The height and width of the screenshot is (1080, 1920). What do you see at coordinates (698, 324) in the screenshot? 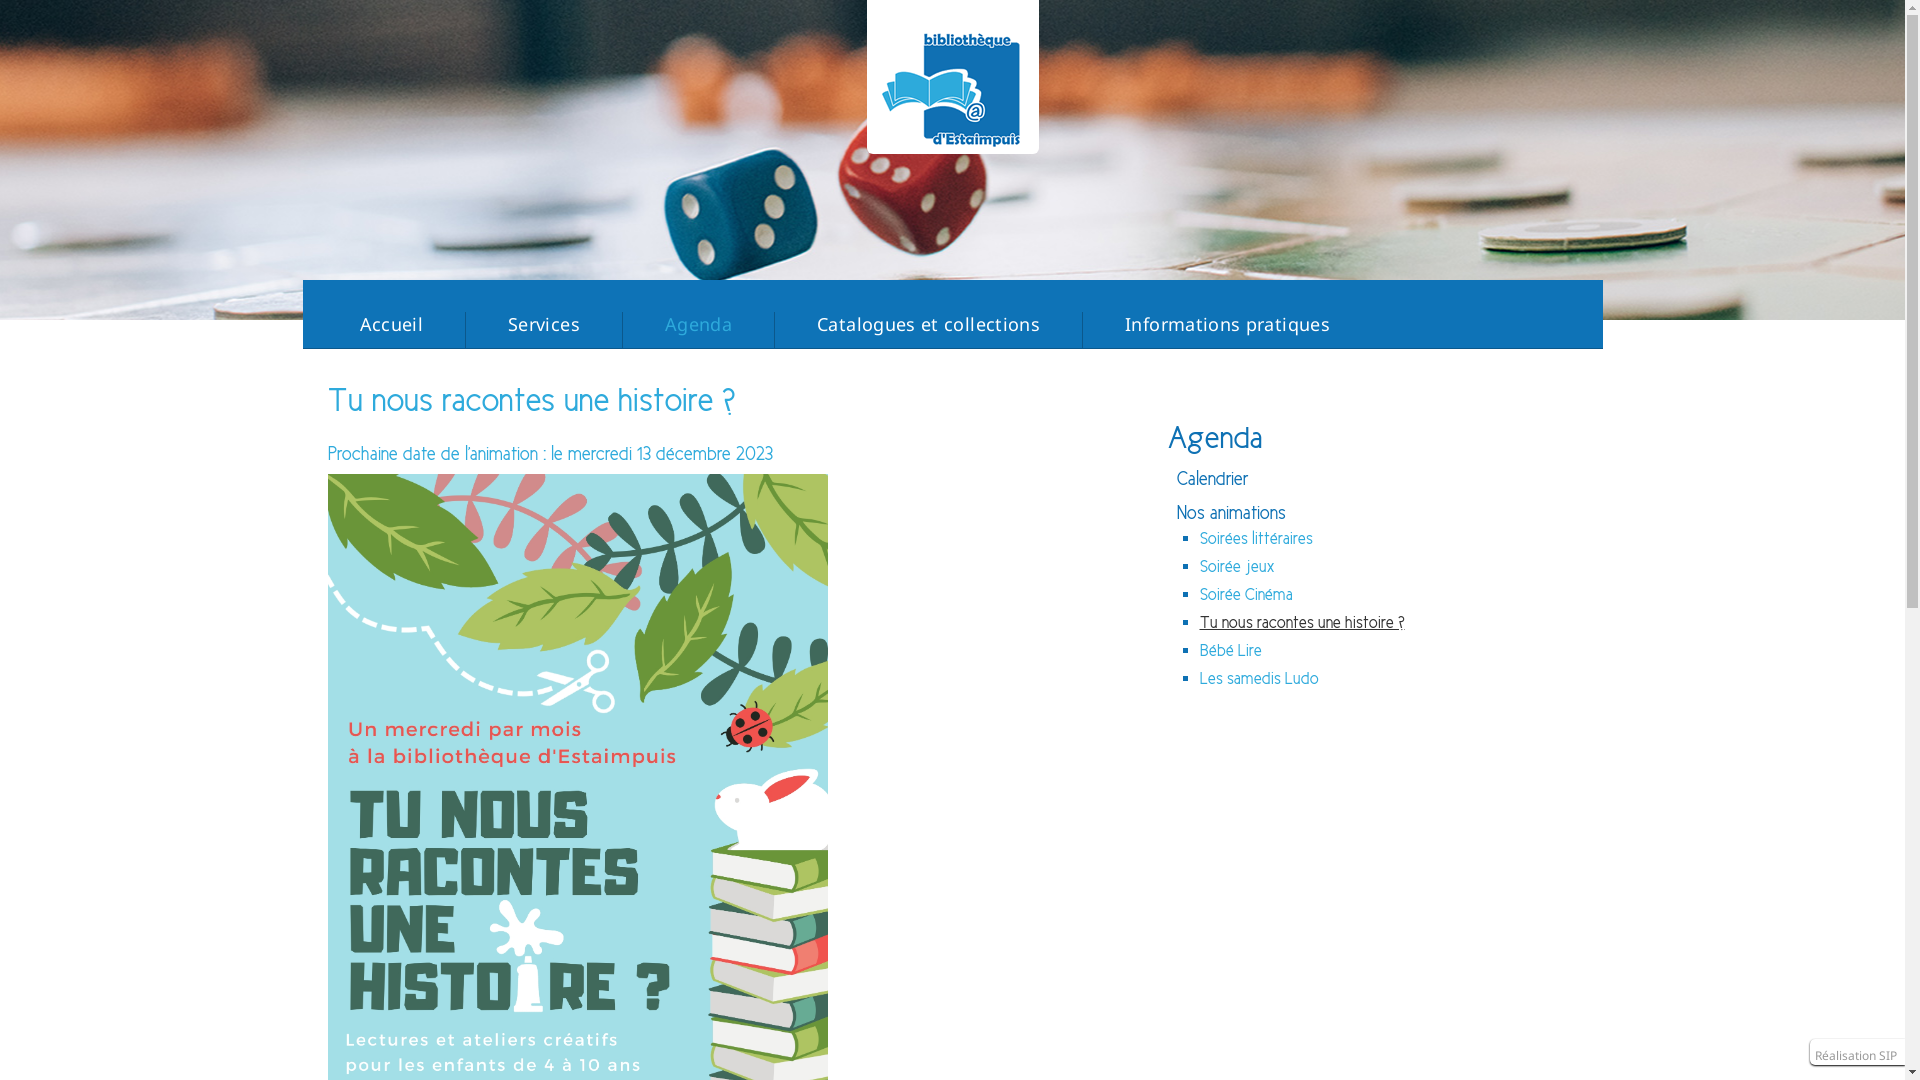
I see `Agenda` at bounding box center [698, 324].